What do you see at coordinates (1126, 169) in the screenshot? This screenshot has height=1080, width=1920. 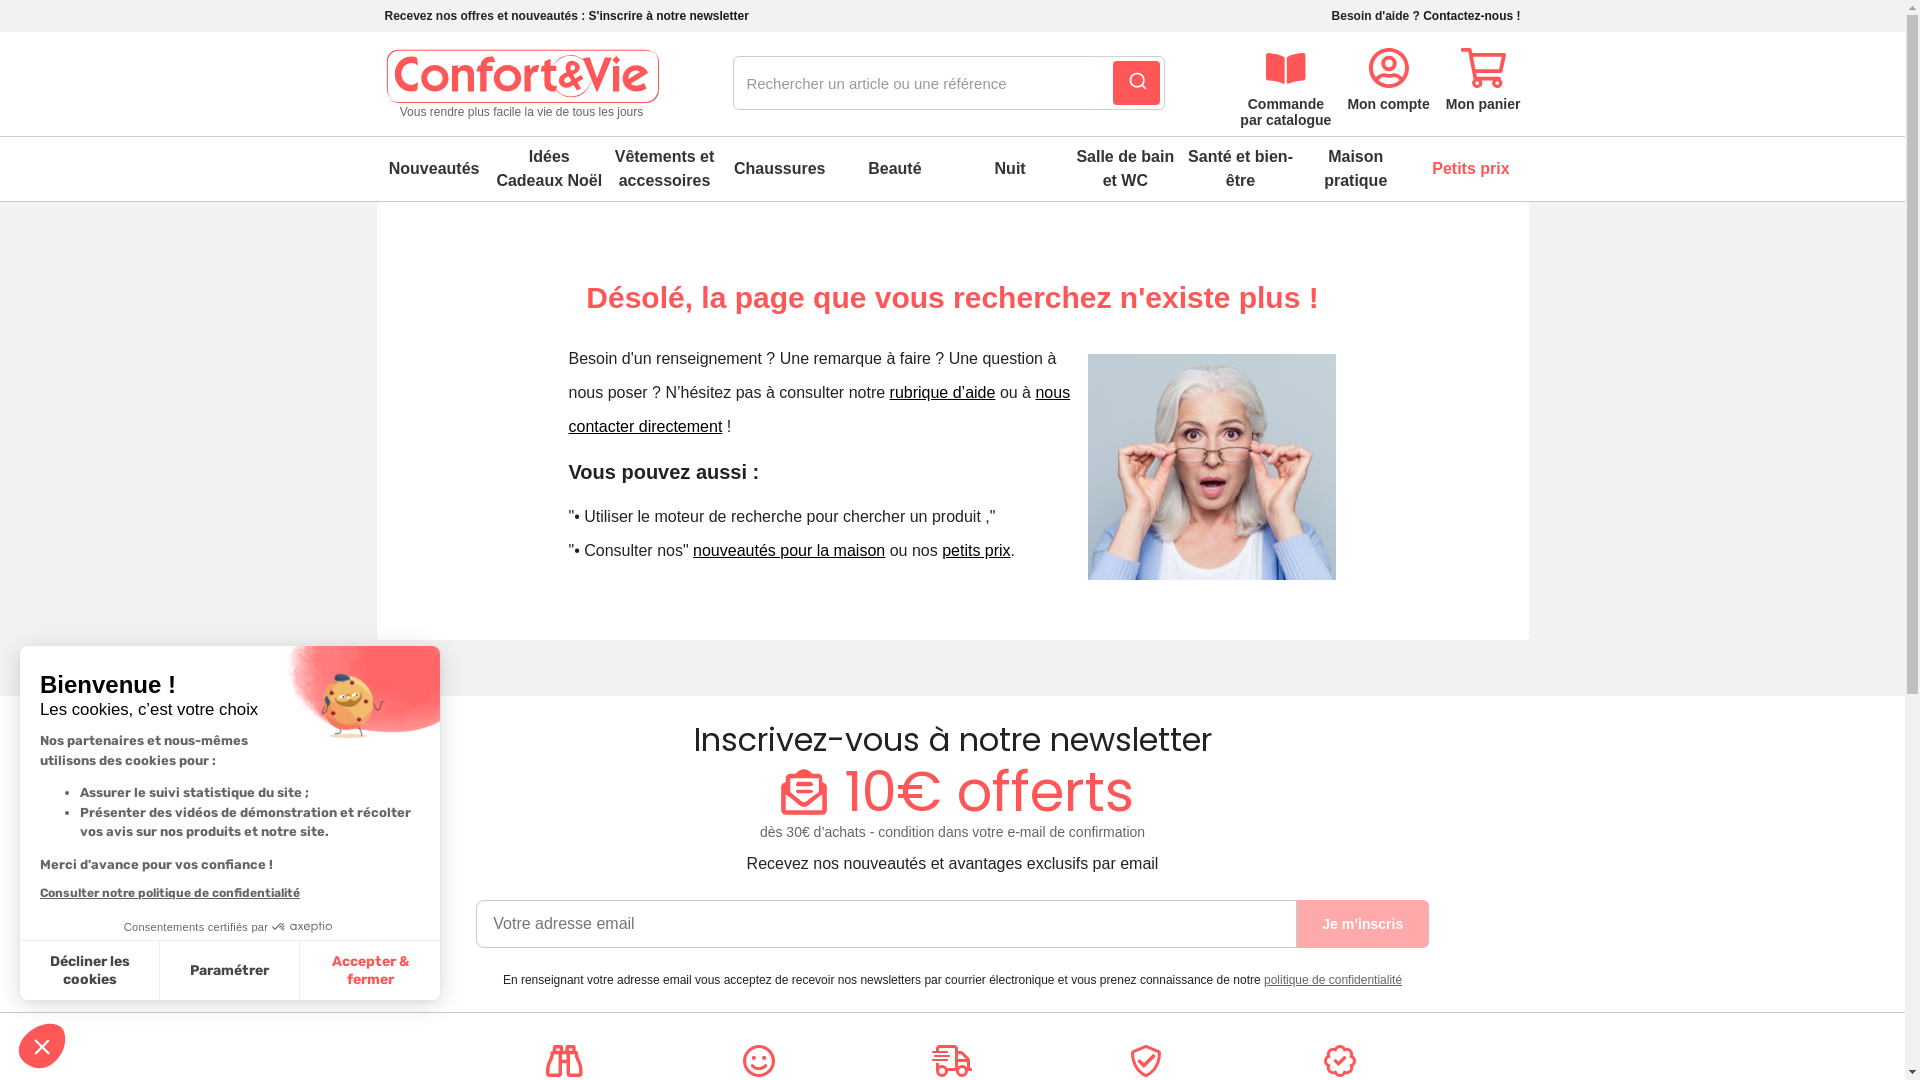 I see `Salle de bain et WC` at bounding box center [1126, 169].